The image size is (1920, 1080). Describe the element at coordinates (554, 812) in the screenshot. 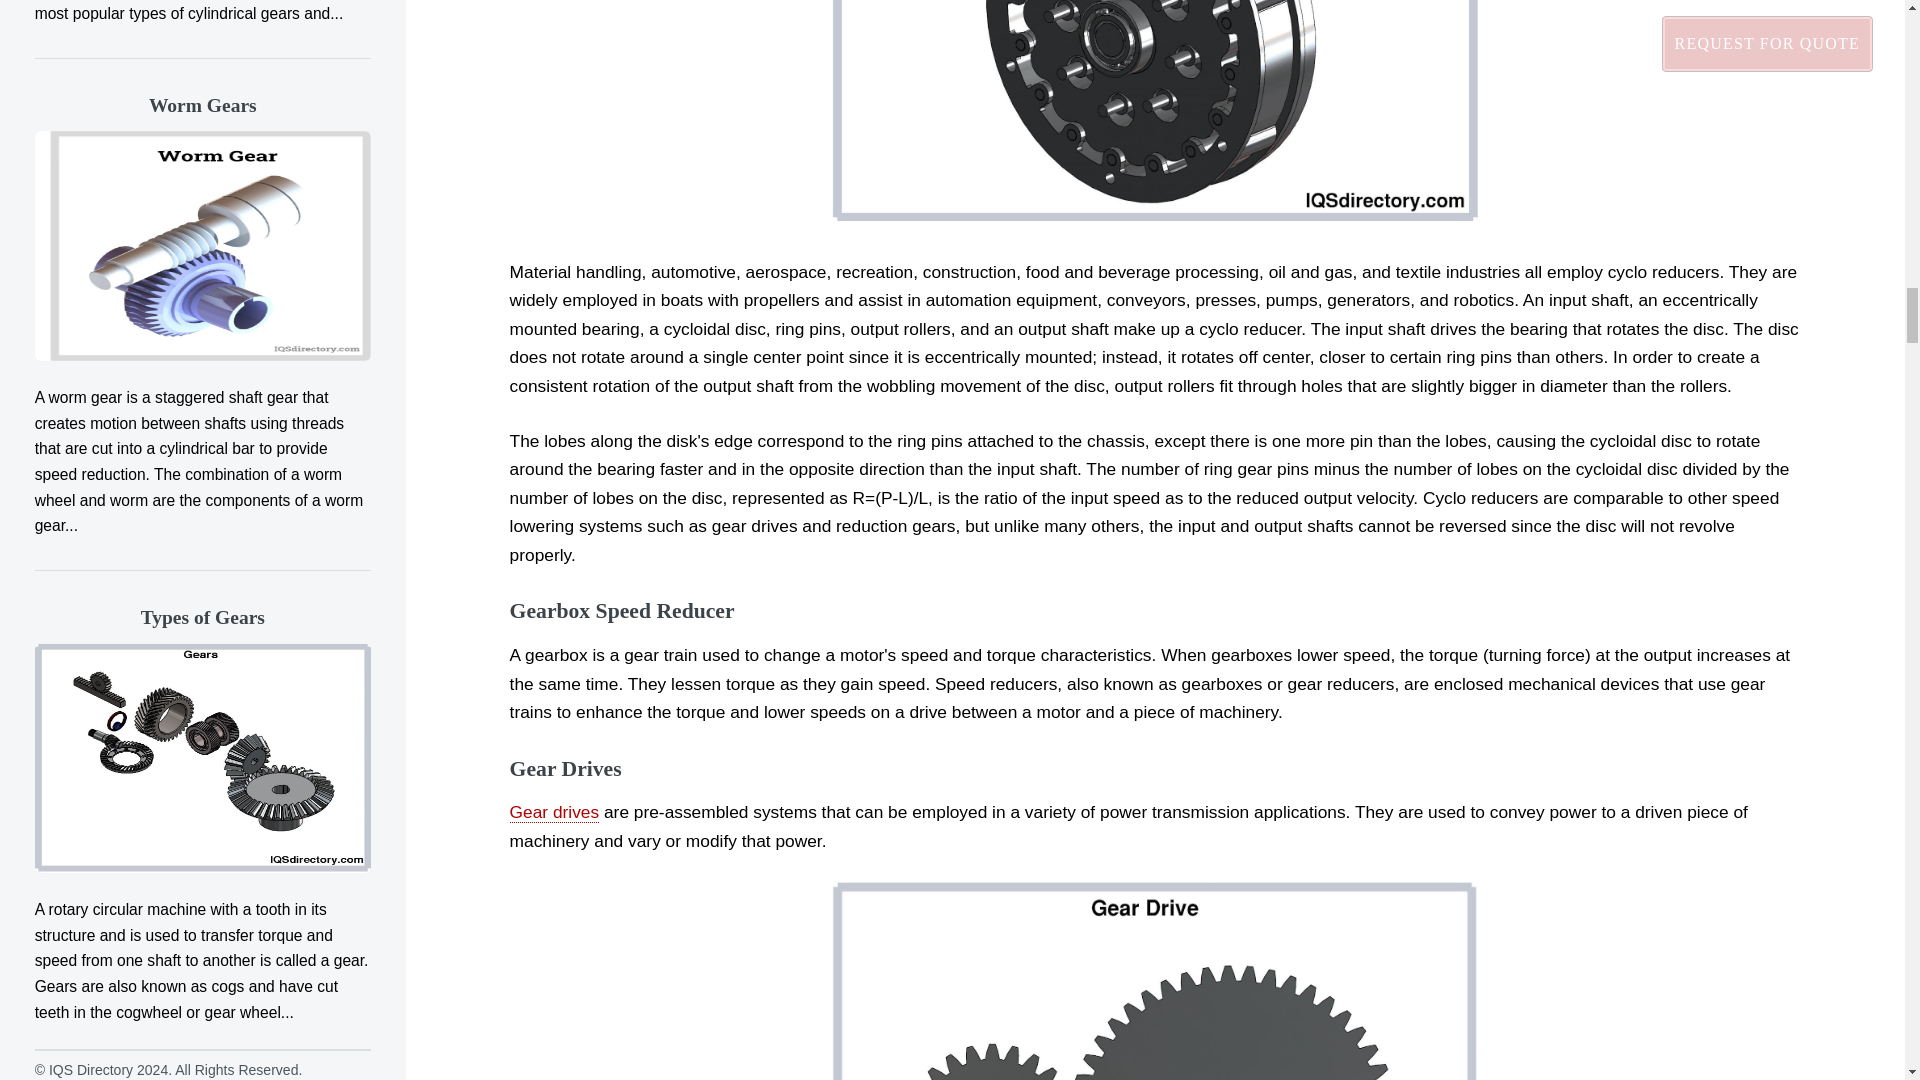

I see `Gear drives` at that location.